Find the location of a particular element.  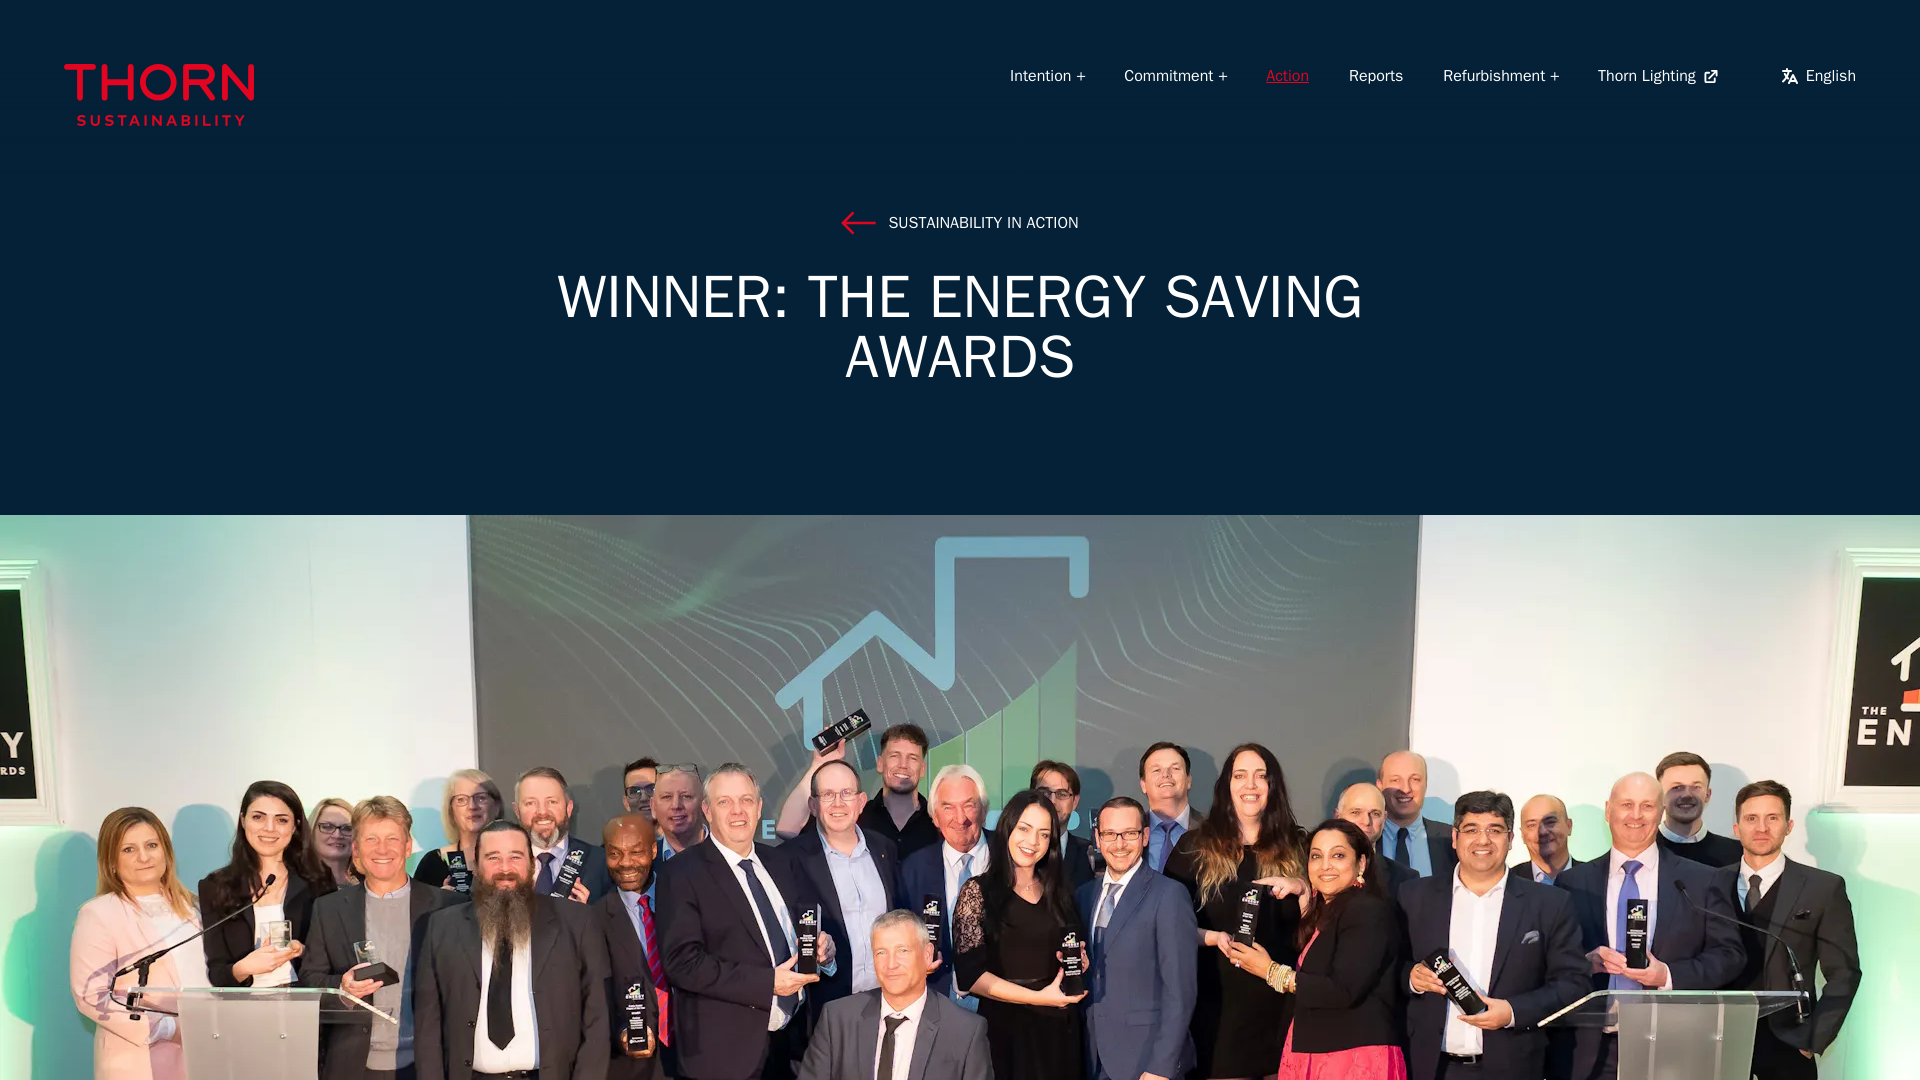

SUSTAINABILITY IN ACTION is located at coordinates (960, 222).